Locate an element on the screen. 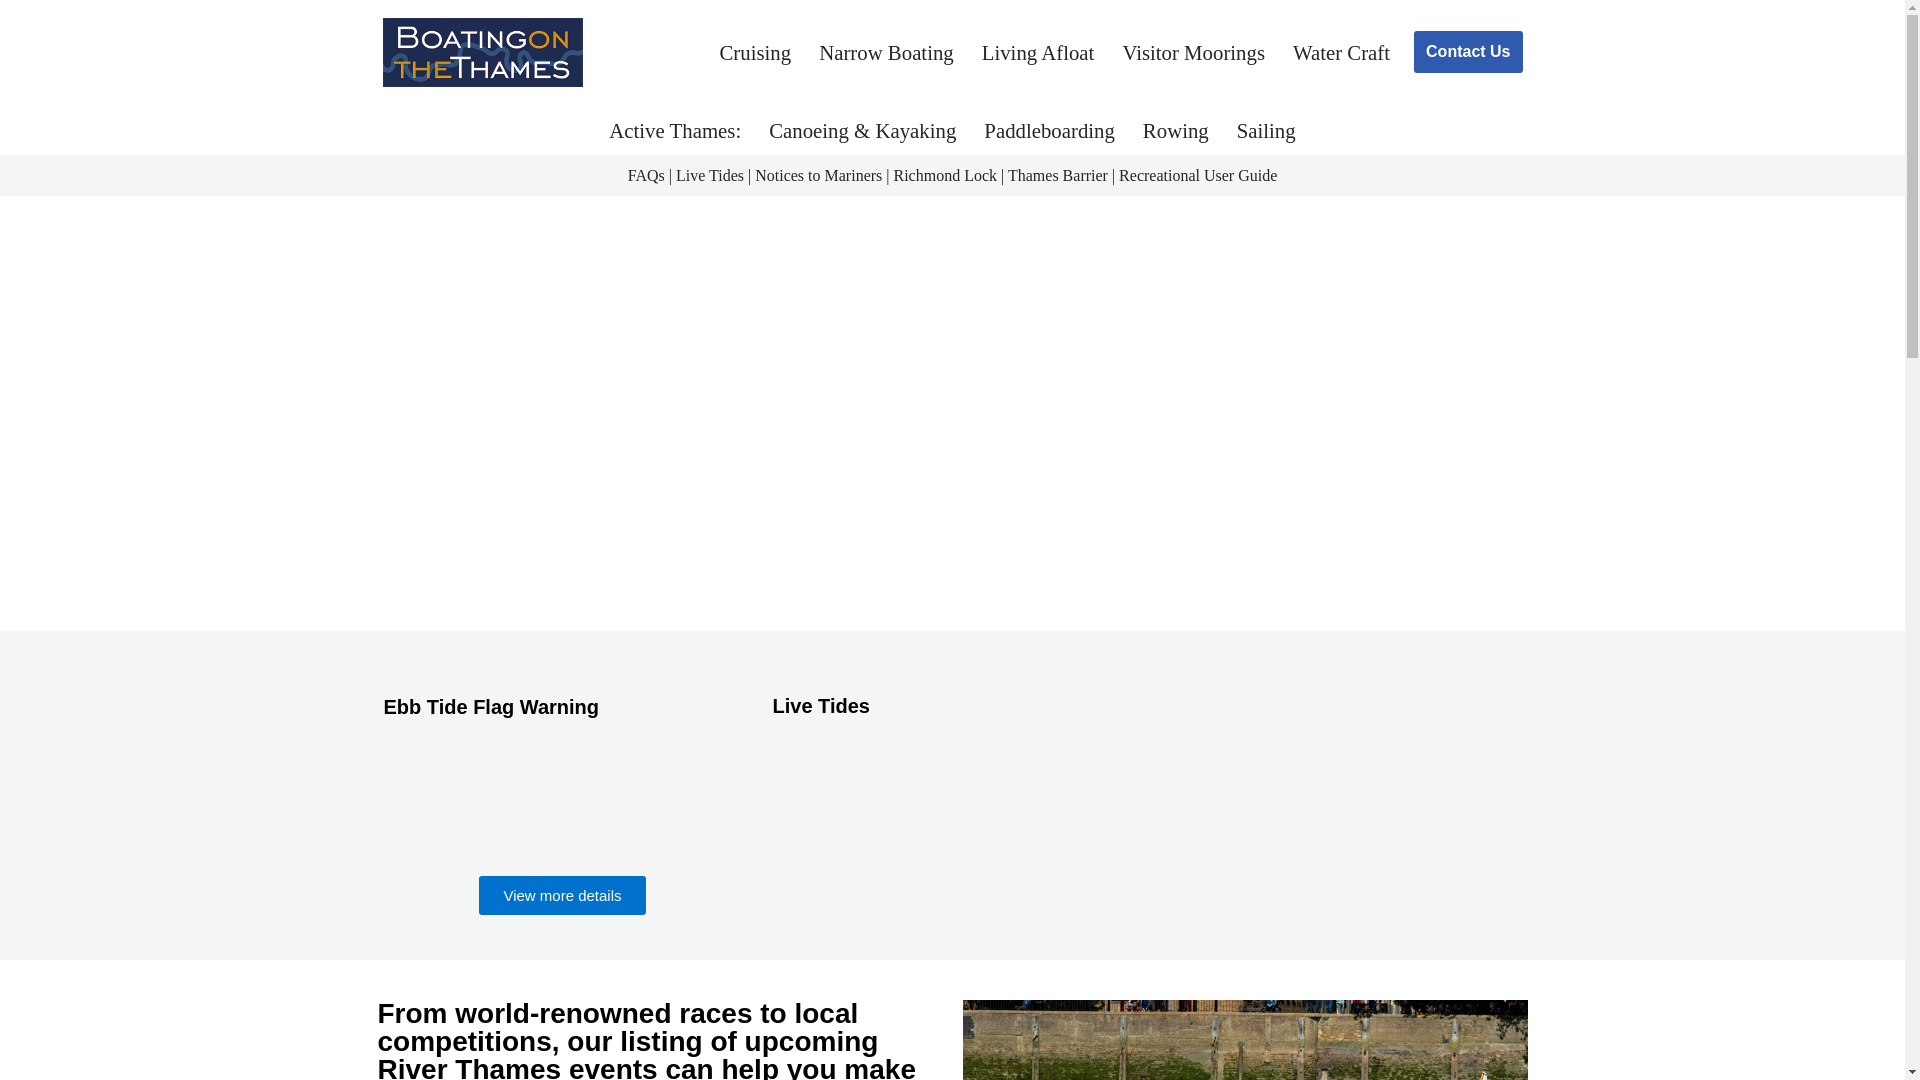 This screenshot has width=1920, height=1080. Recreational User Guide is located at coordinates (1198, 175).